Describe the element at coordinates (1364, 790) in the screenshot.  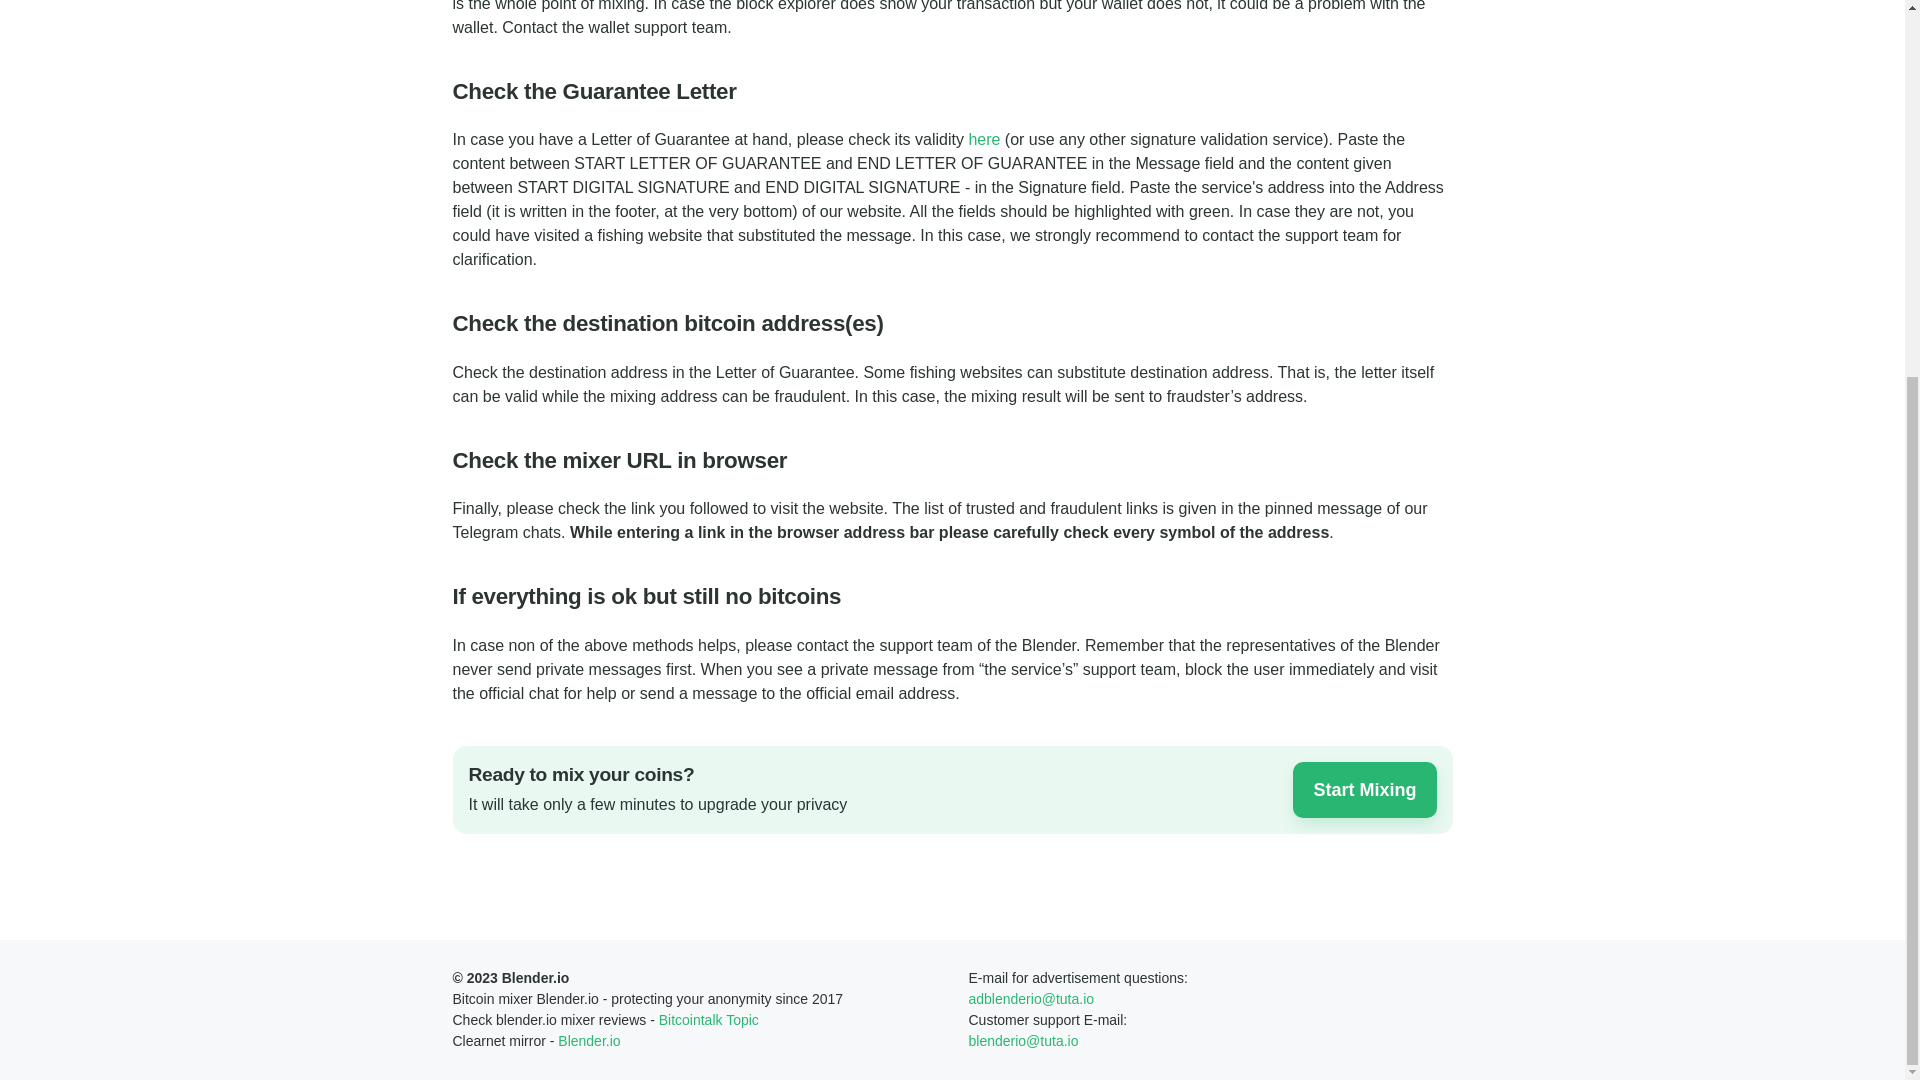
I see `Start Mixing` at that location.